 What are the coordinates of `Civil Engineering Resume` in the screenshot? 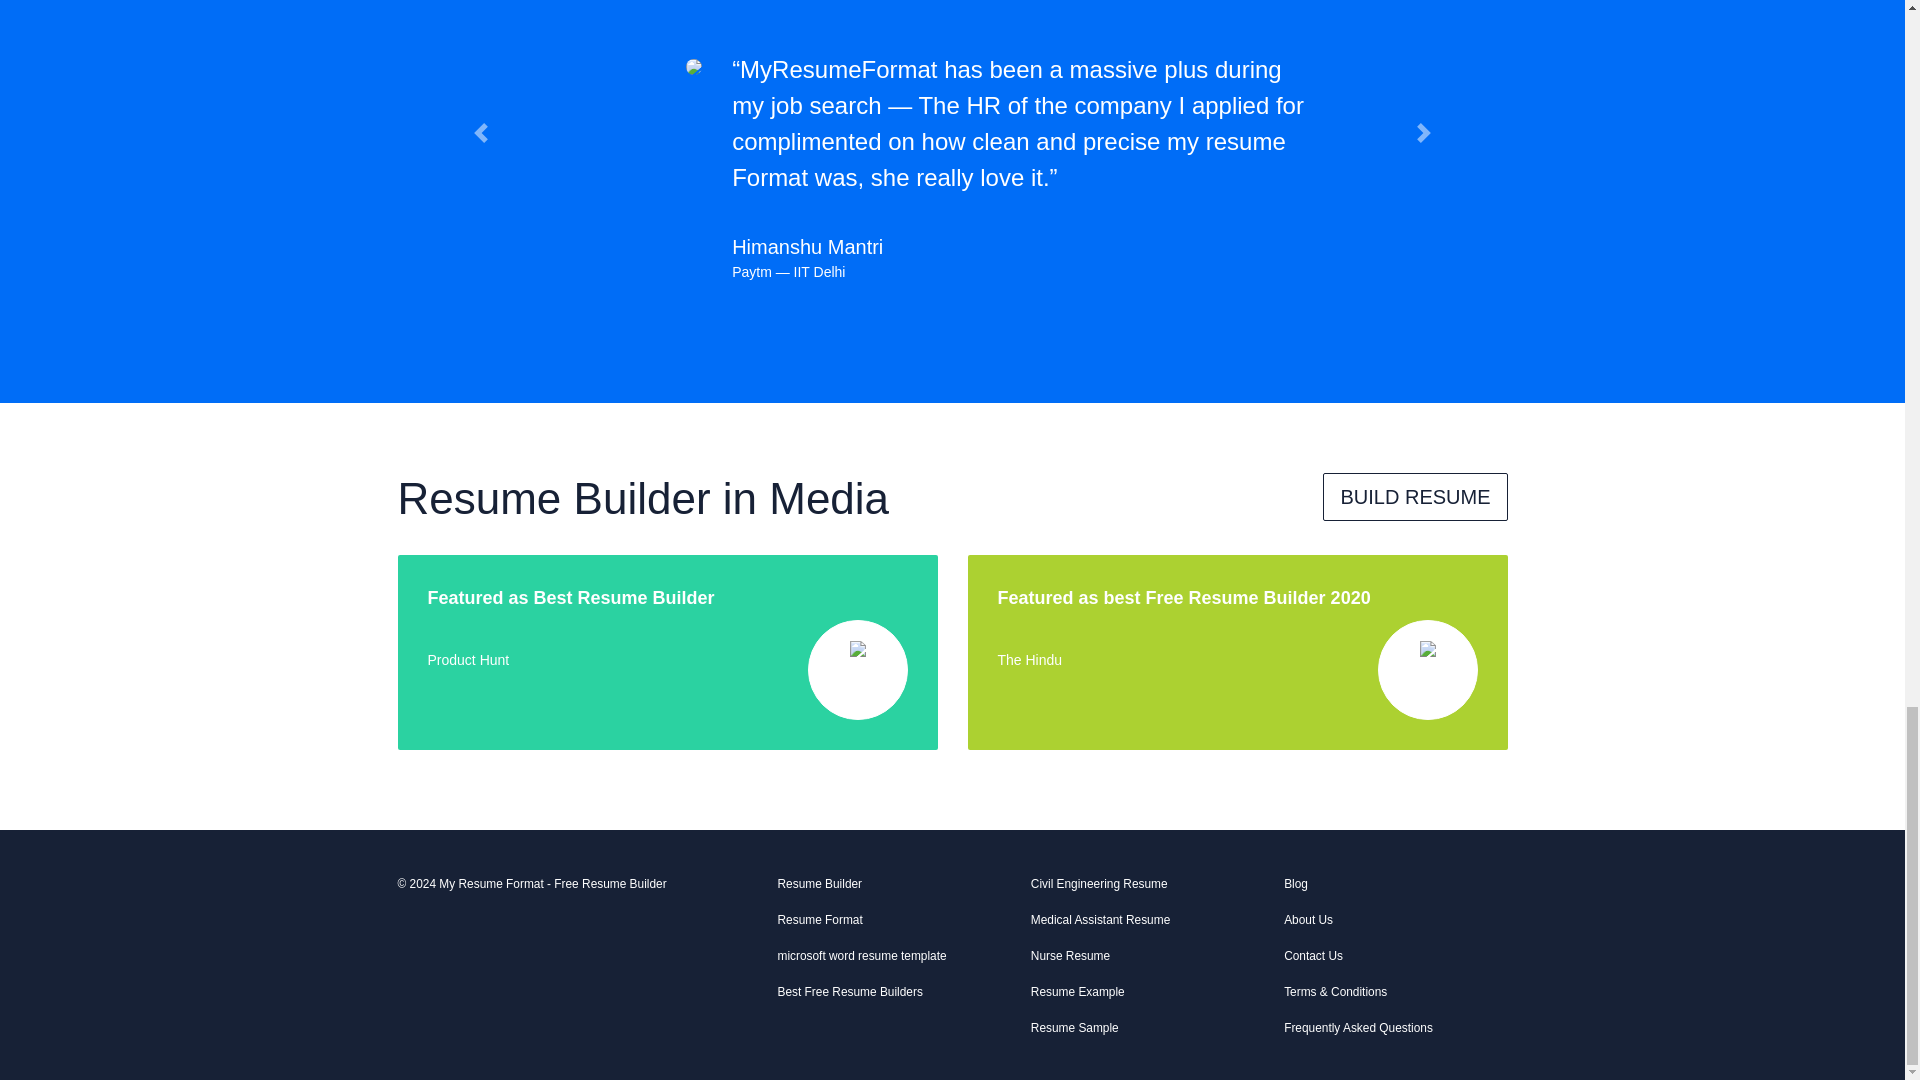 It's located at (1142, 888).